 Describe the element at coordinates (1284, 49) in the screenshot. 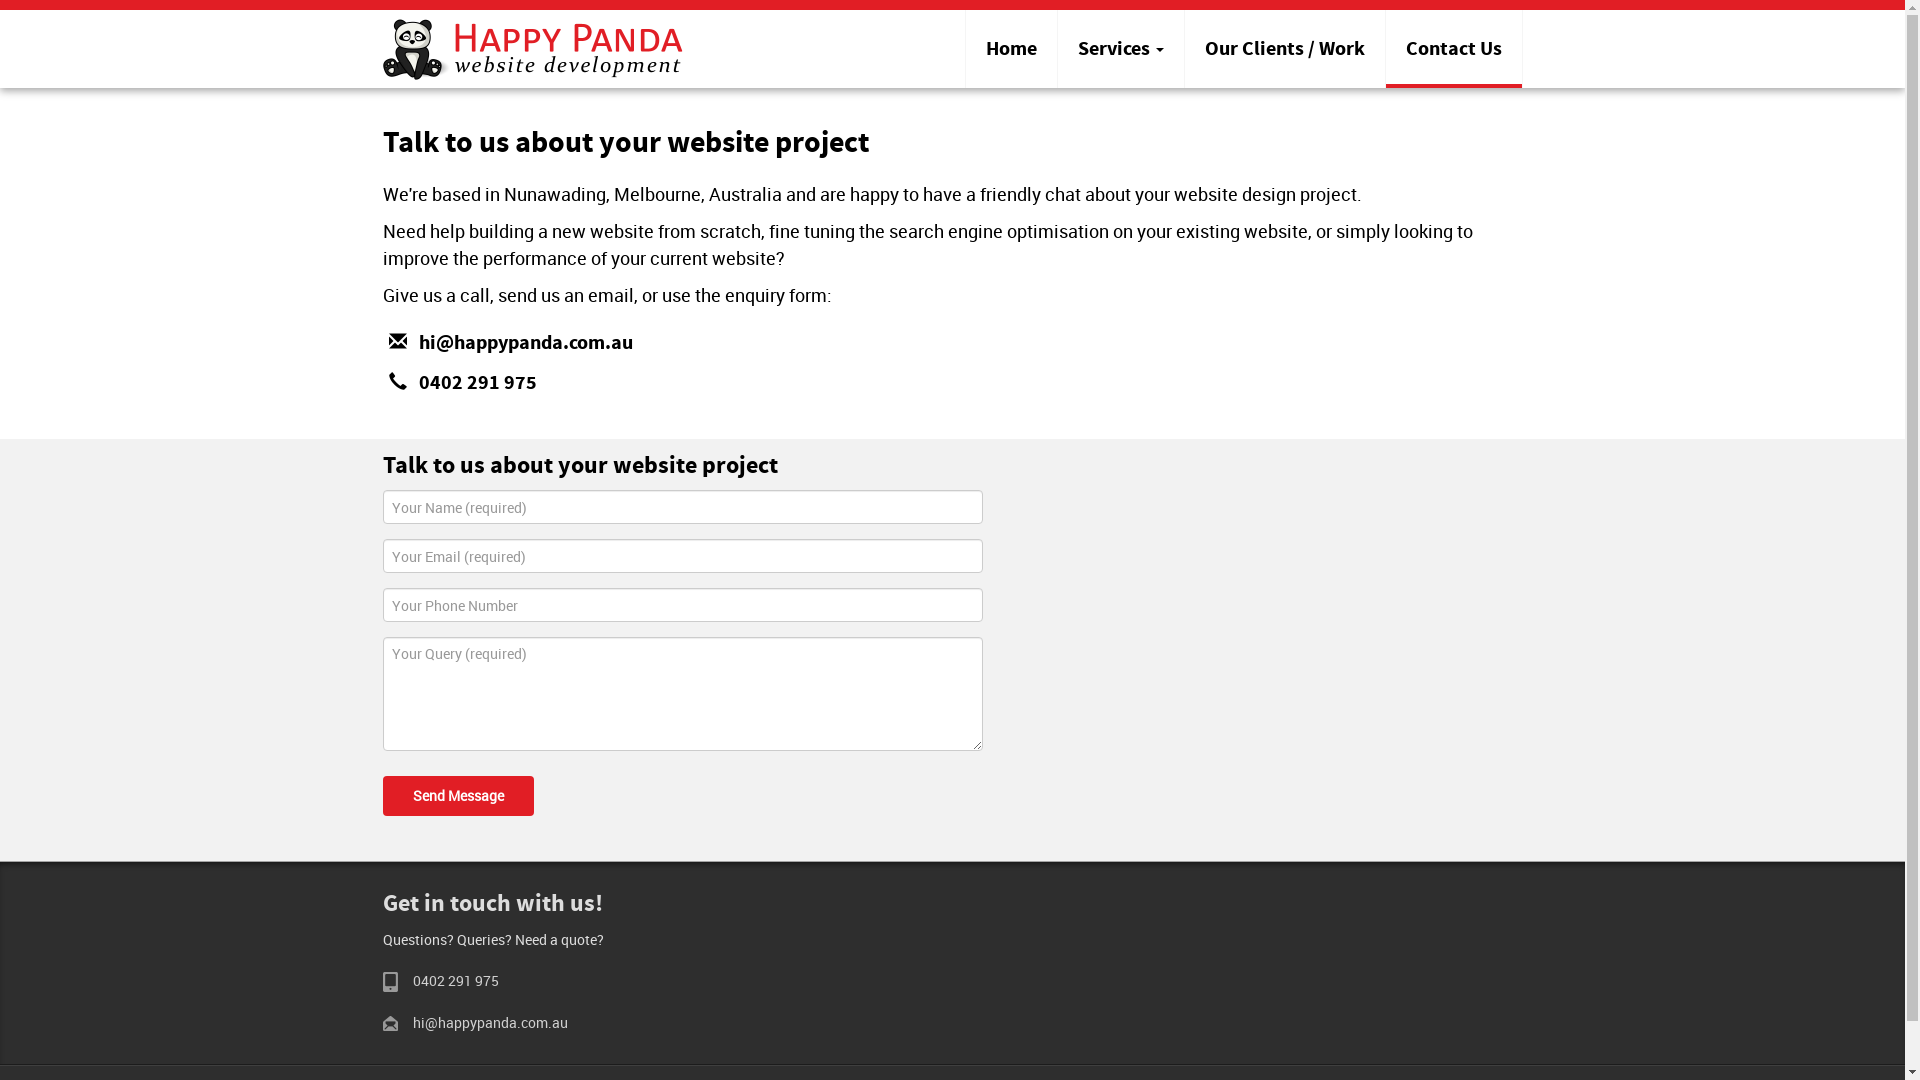

I see `Our Clients / Work` at that location.